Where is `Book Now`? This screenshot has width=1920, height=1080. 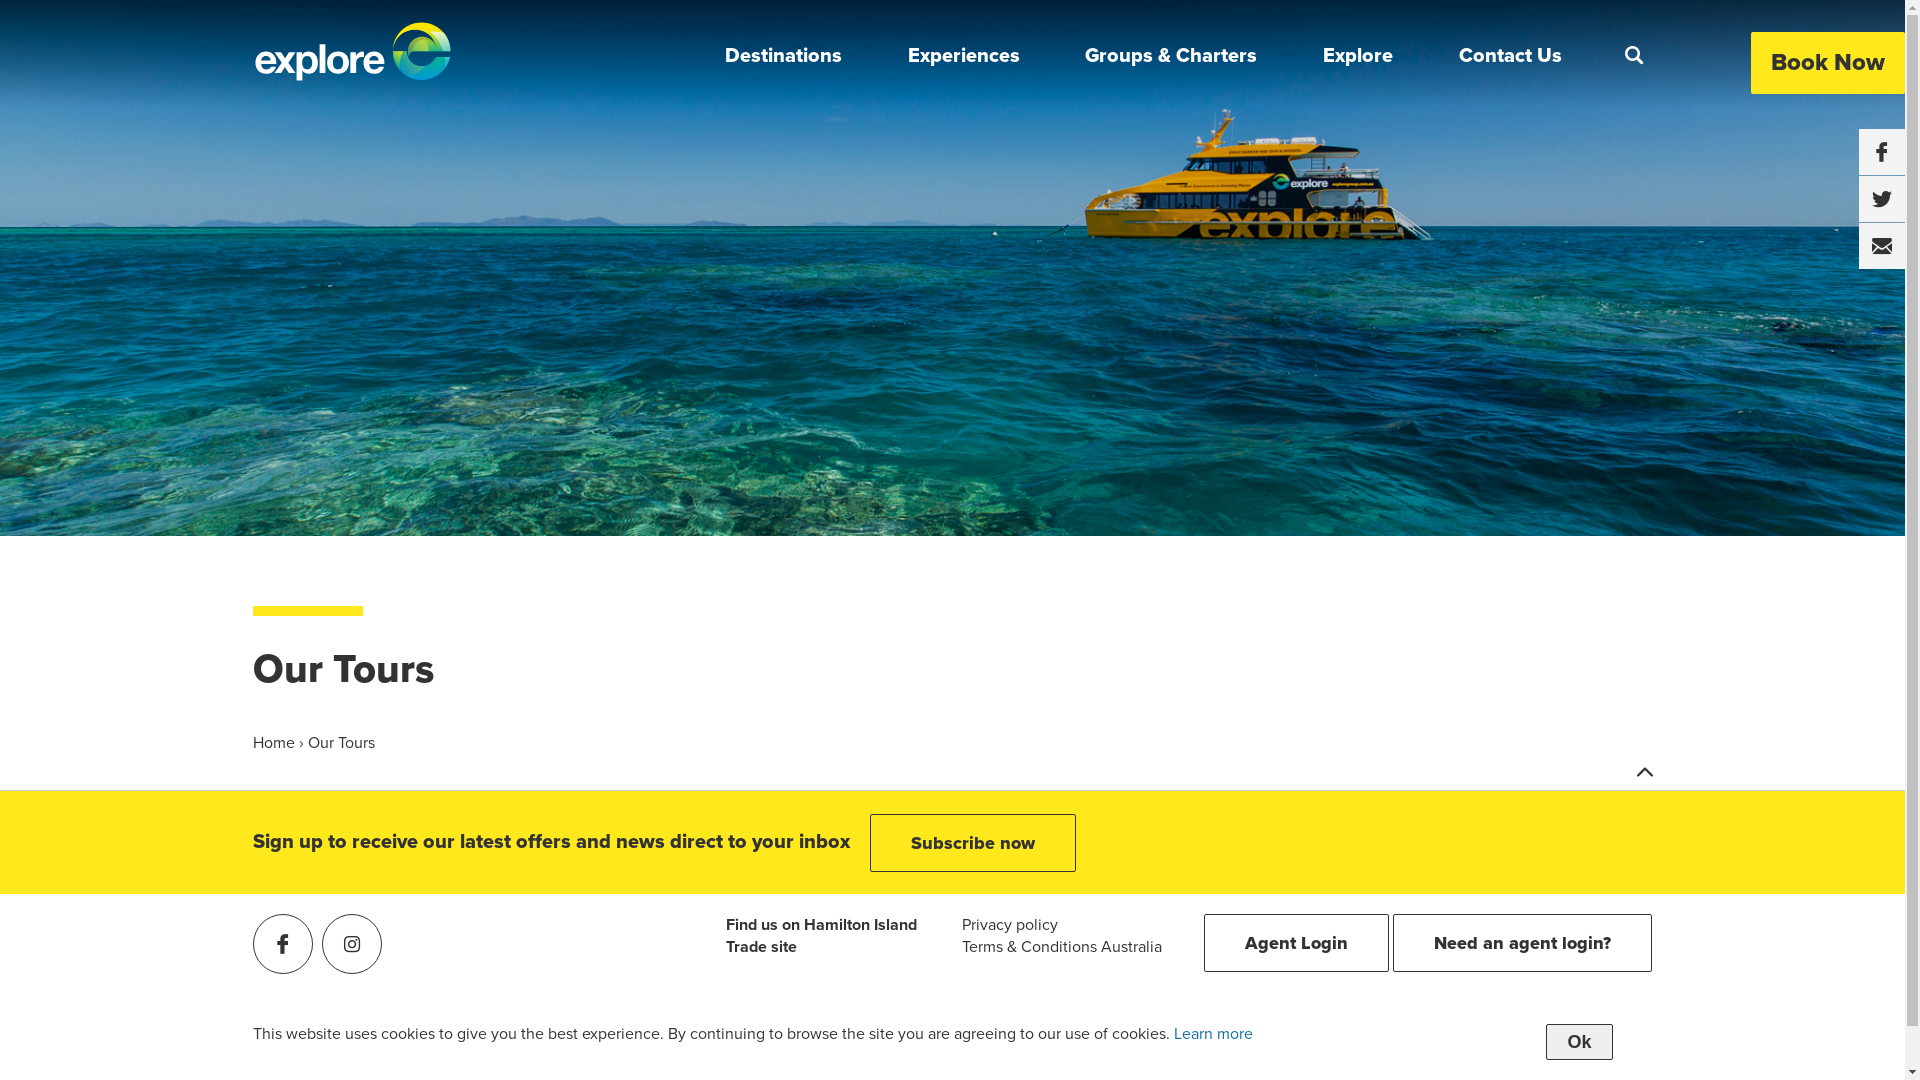 Book Now is located at coordinates (1828, 63).